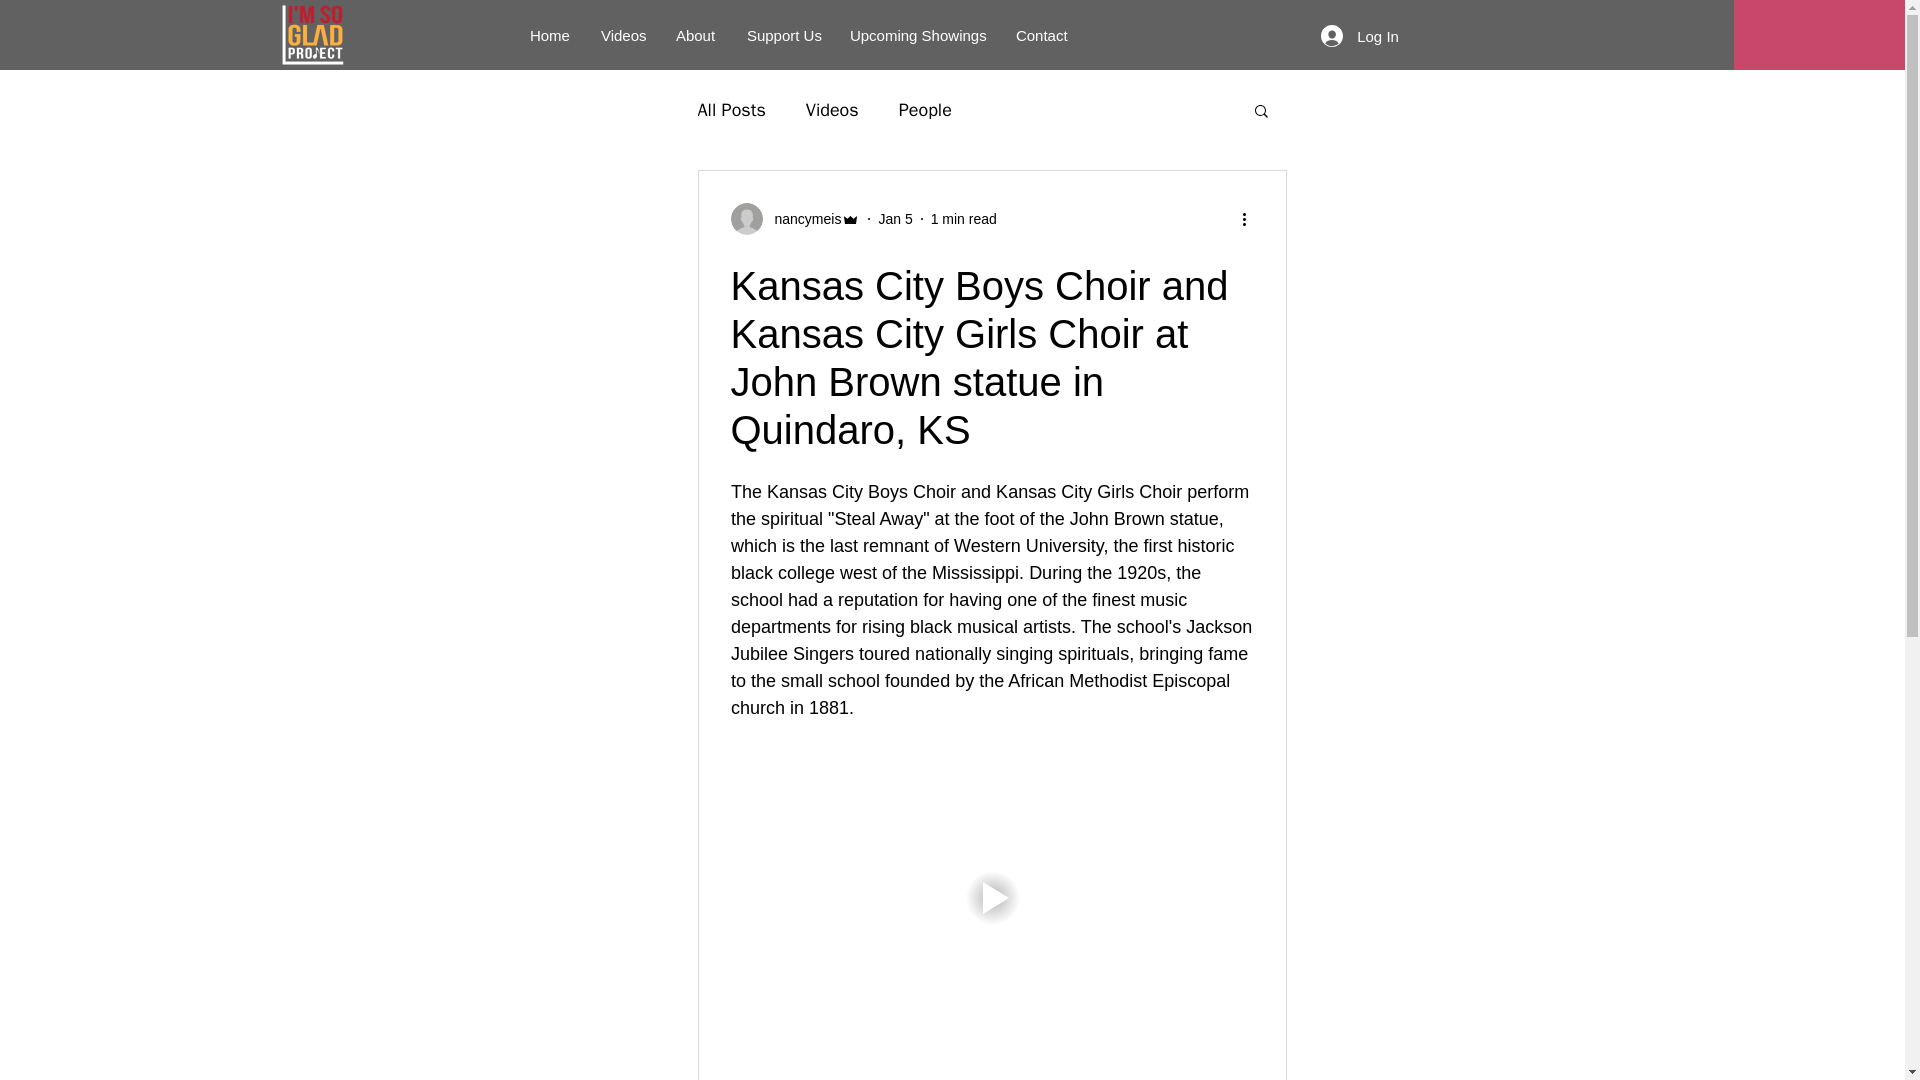 The width and height of the screenshot is (1920, 1080). What do you see at coordinates (832, 110) in the screenshot?
I see `Videos` at bounding box center [832, 110].